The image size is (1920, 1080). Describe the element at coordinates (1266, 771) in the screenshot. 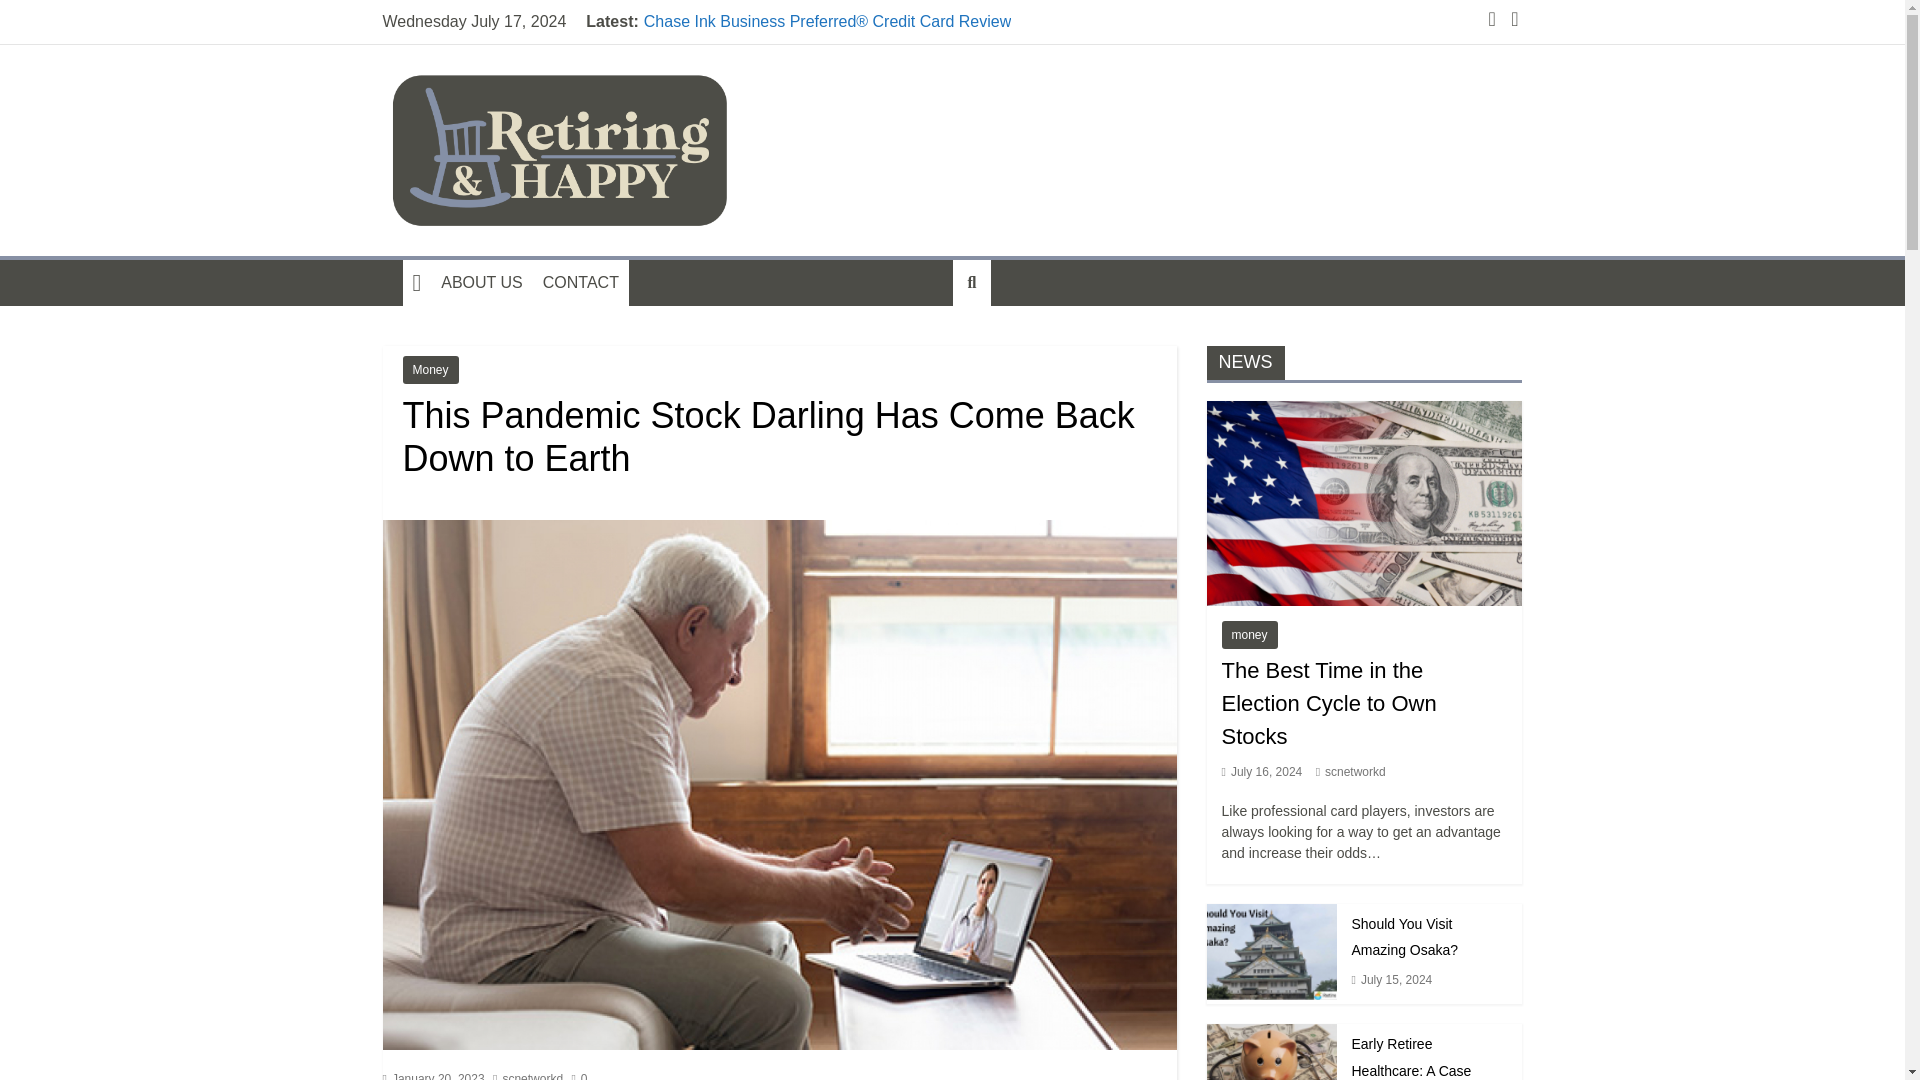

I see `July 16, 2024` at that location.